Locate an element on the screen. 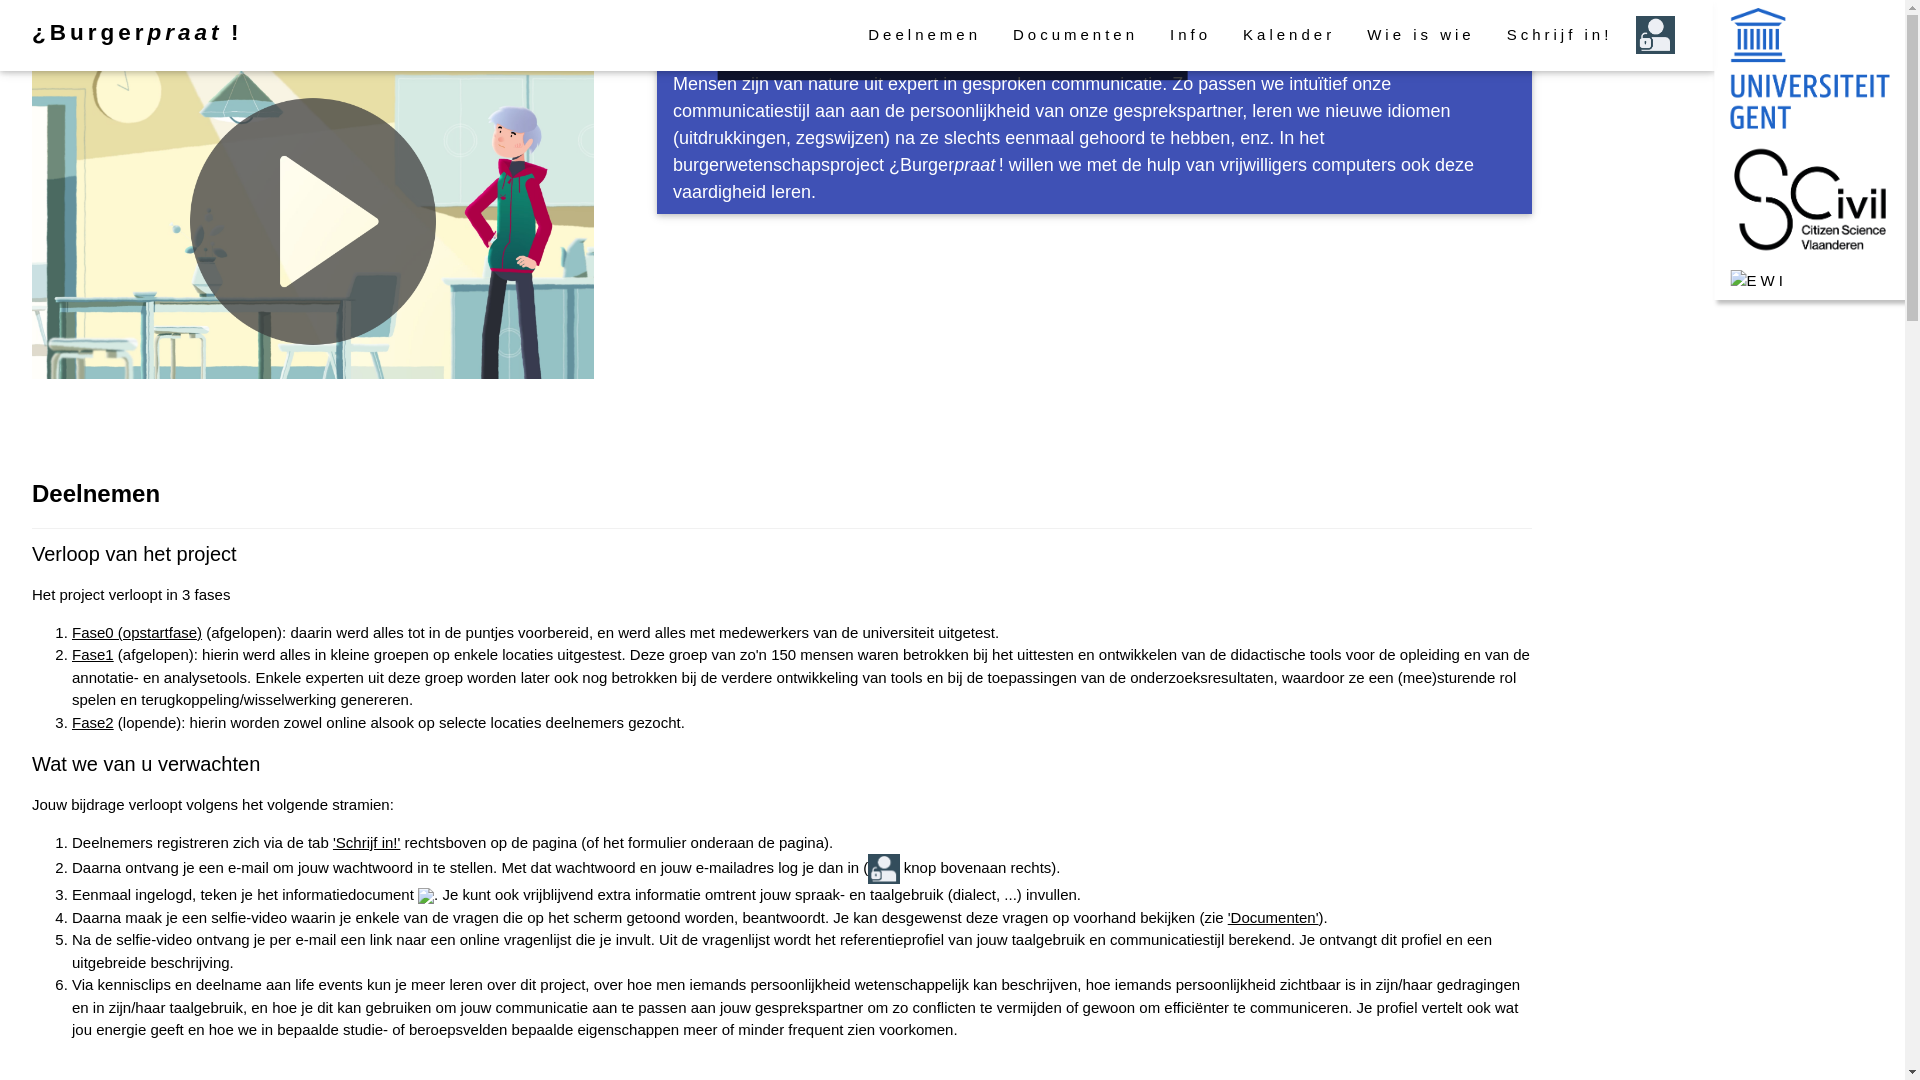  Documenten is located at coordinates (1076, 36).